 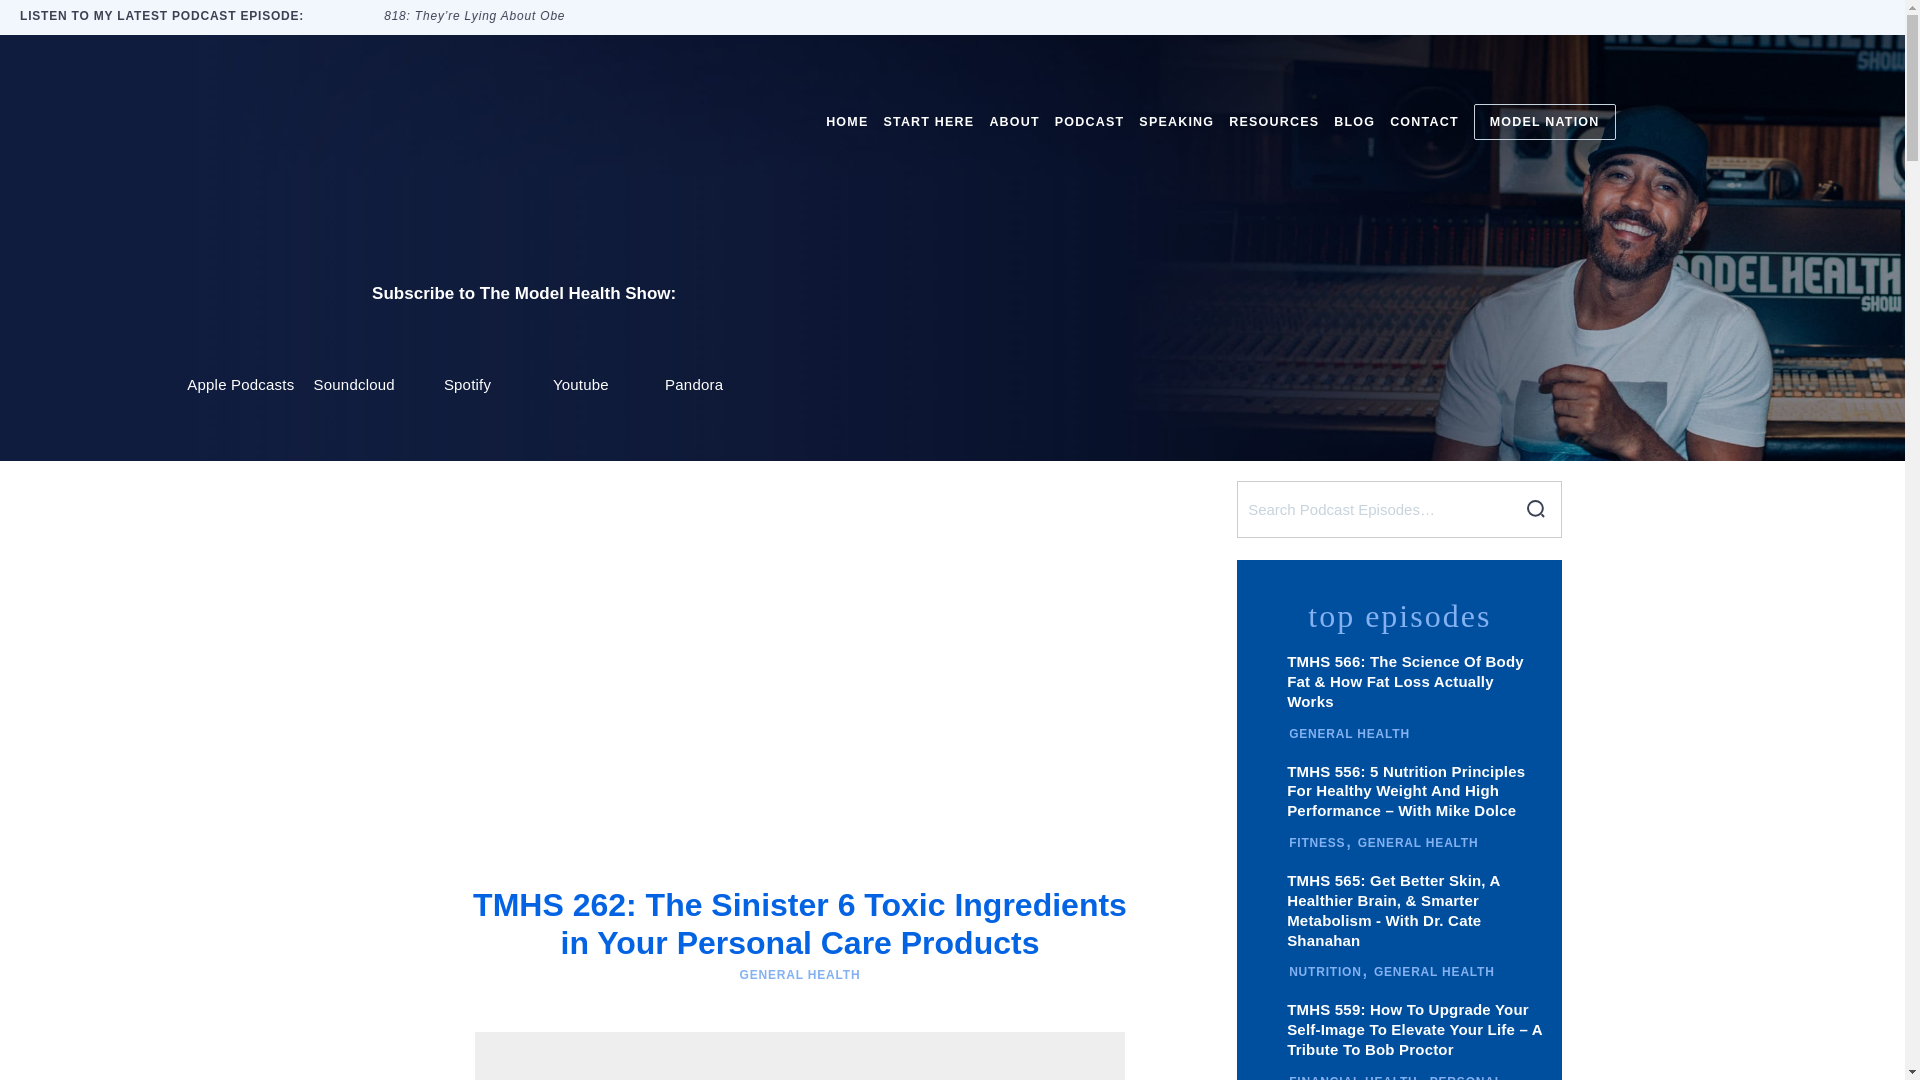 What do you see at coordinates (928, 121) in the screenshot?
I see `START HERE` at bounding box center [928, 121].